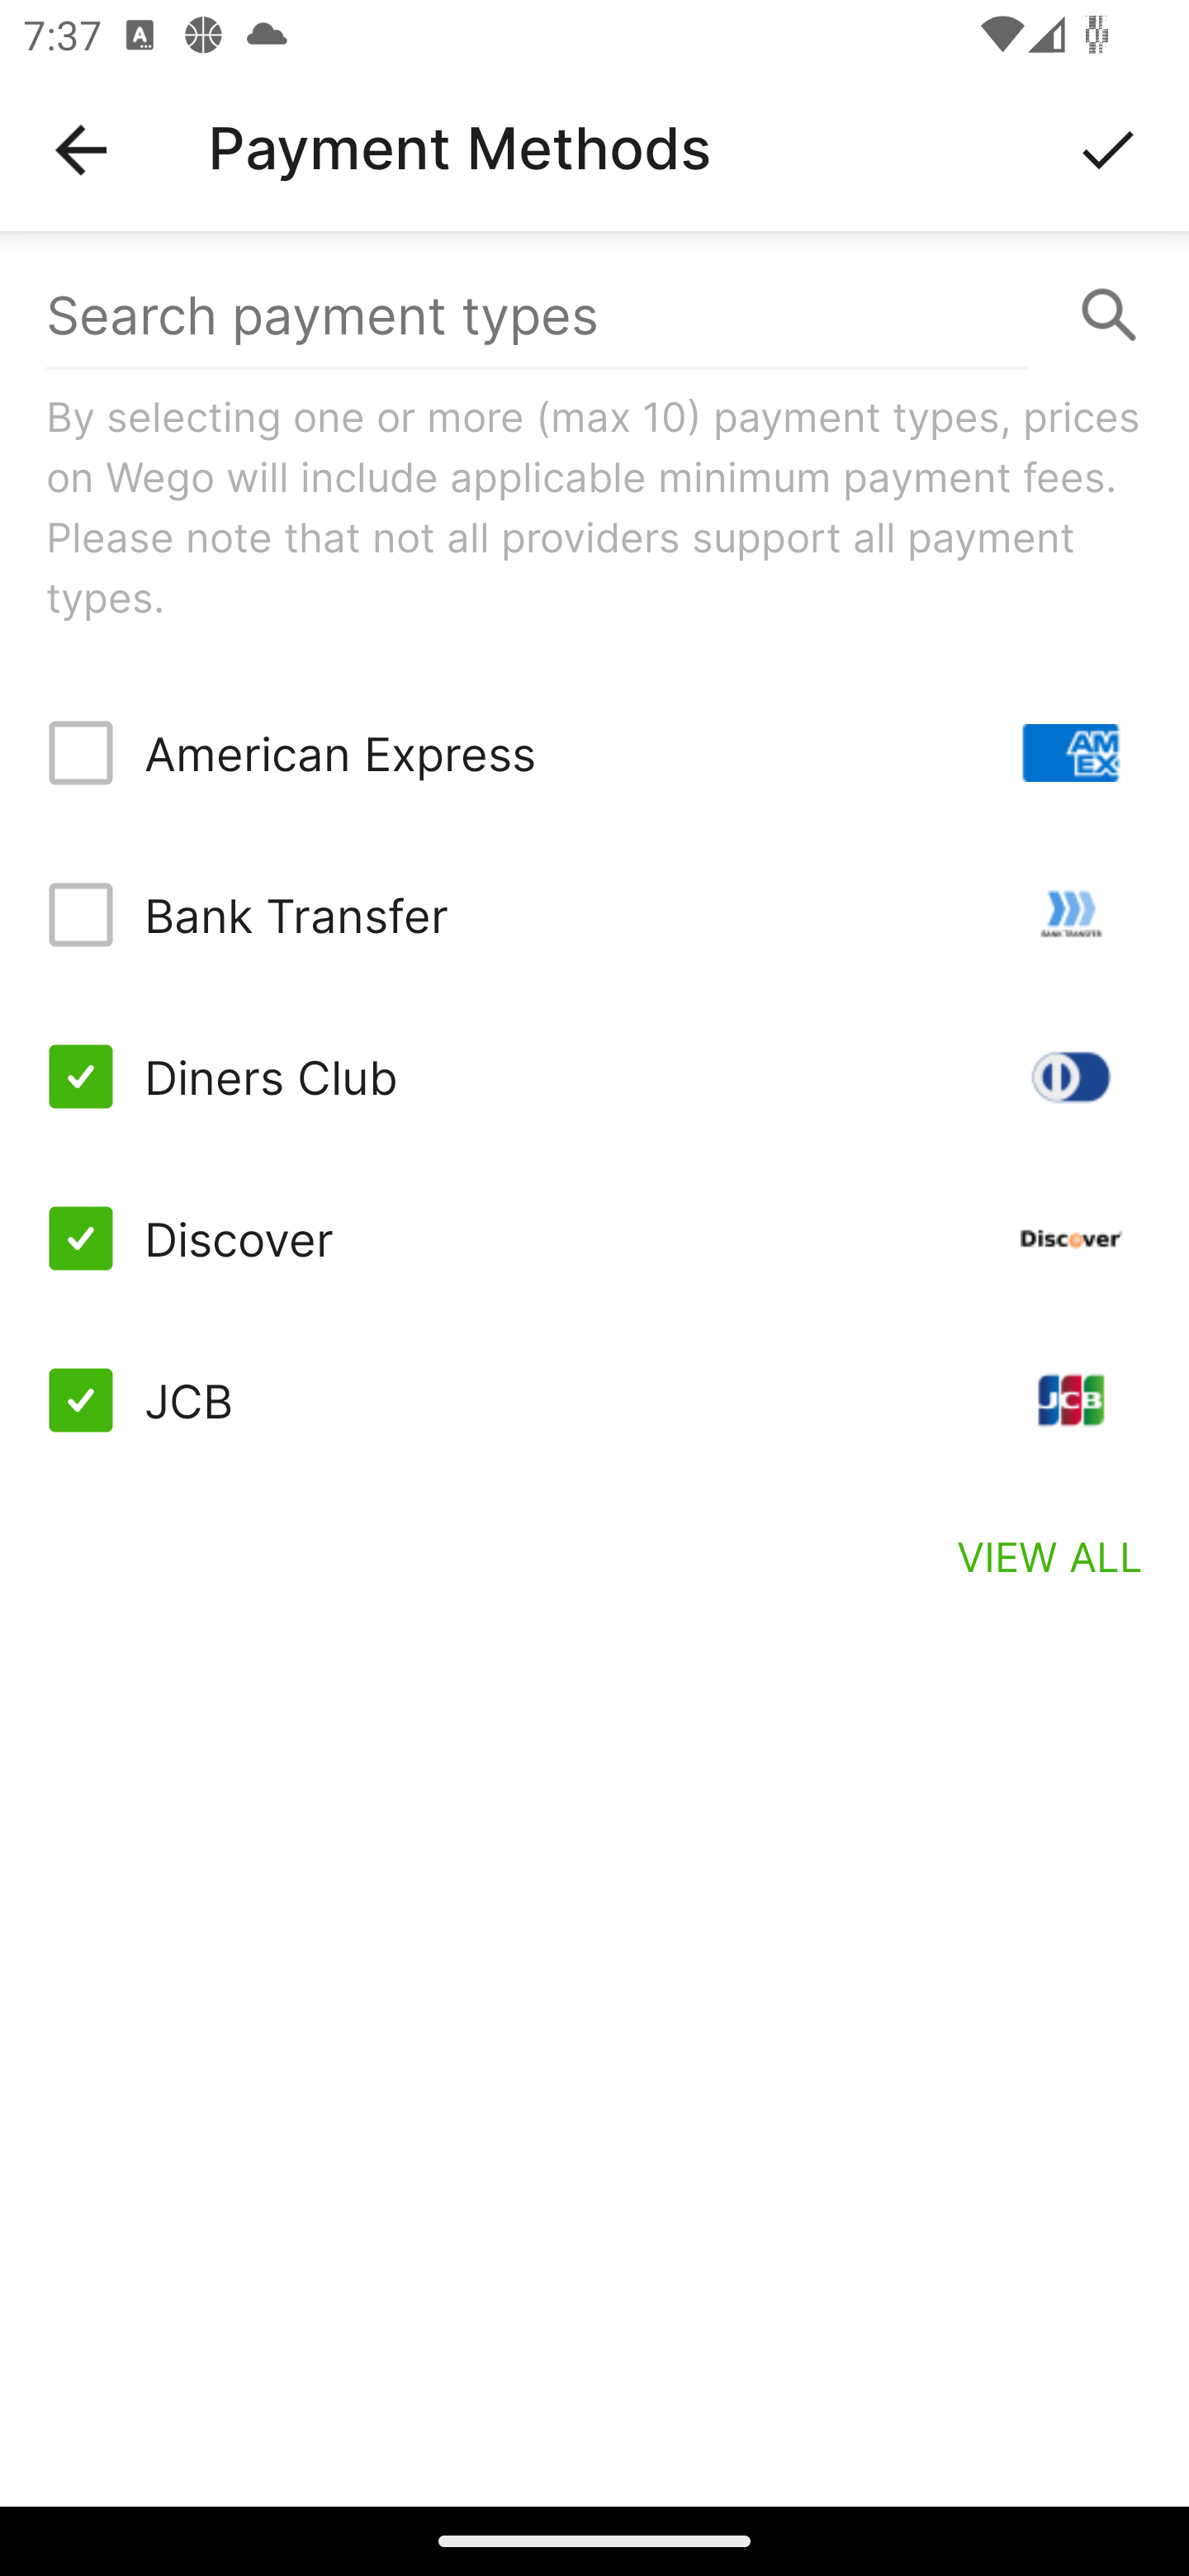 The width and height of the screenshot is (1189, 2576). Describe the element at coordinates (594, 1399) in the screenshot. I see `JCB` at that location.